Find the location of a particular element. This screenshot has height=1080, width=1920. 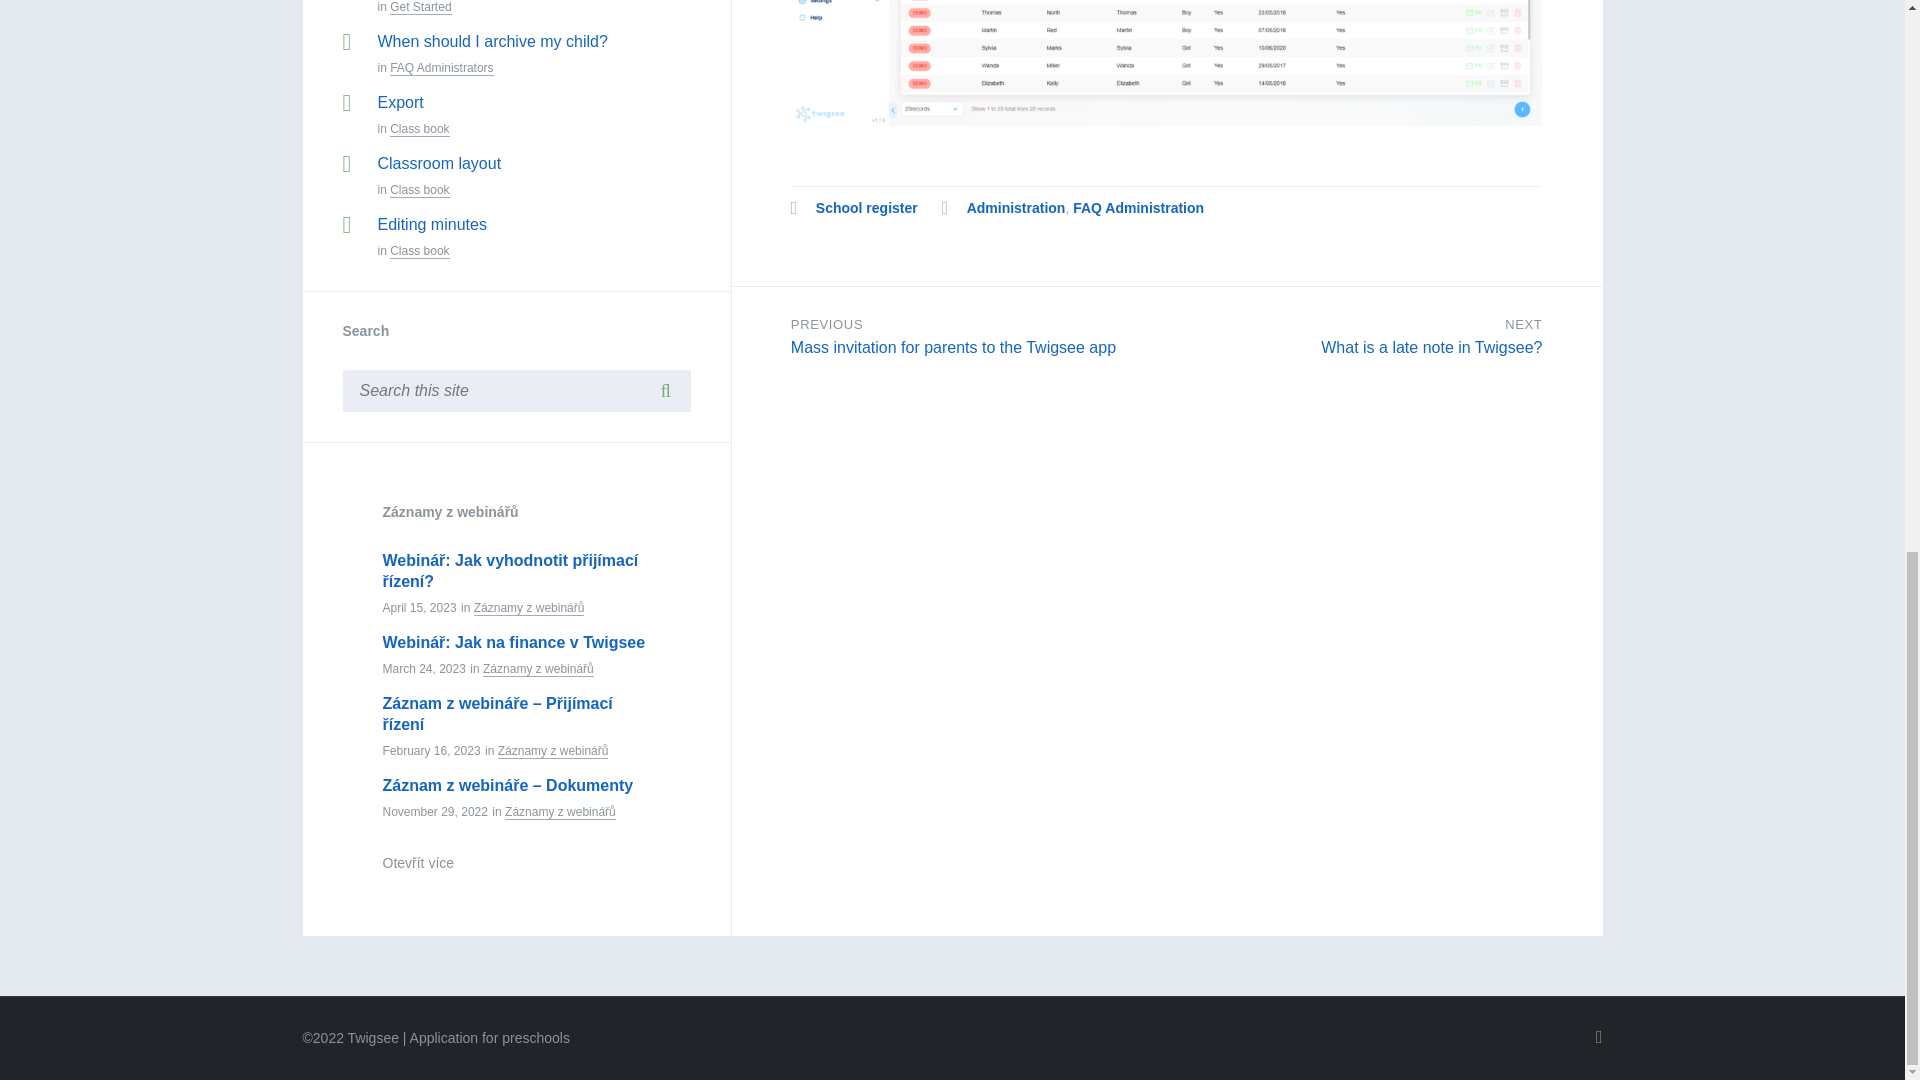

Administration is located at coordinates (1016, 208).